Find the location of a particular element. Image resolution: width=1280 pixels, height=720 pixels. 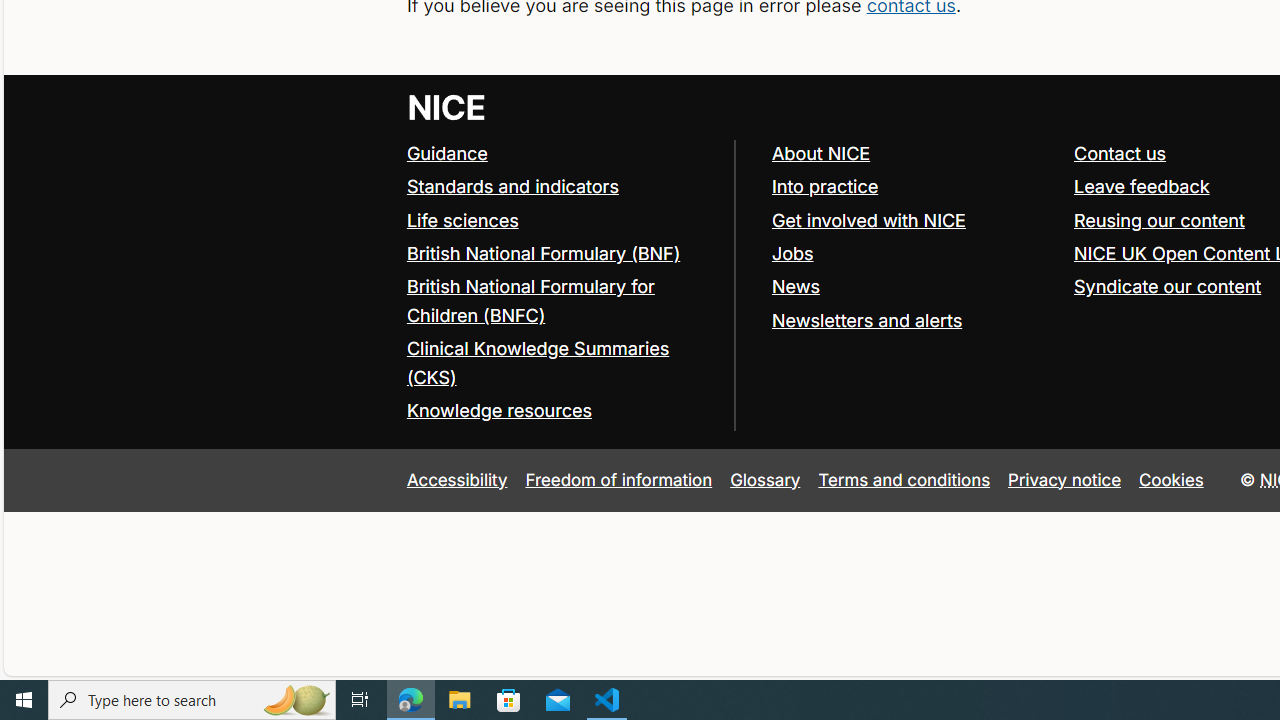

Contact us is located at coordinates (1120, 152).